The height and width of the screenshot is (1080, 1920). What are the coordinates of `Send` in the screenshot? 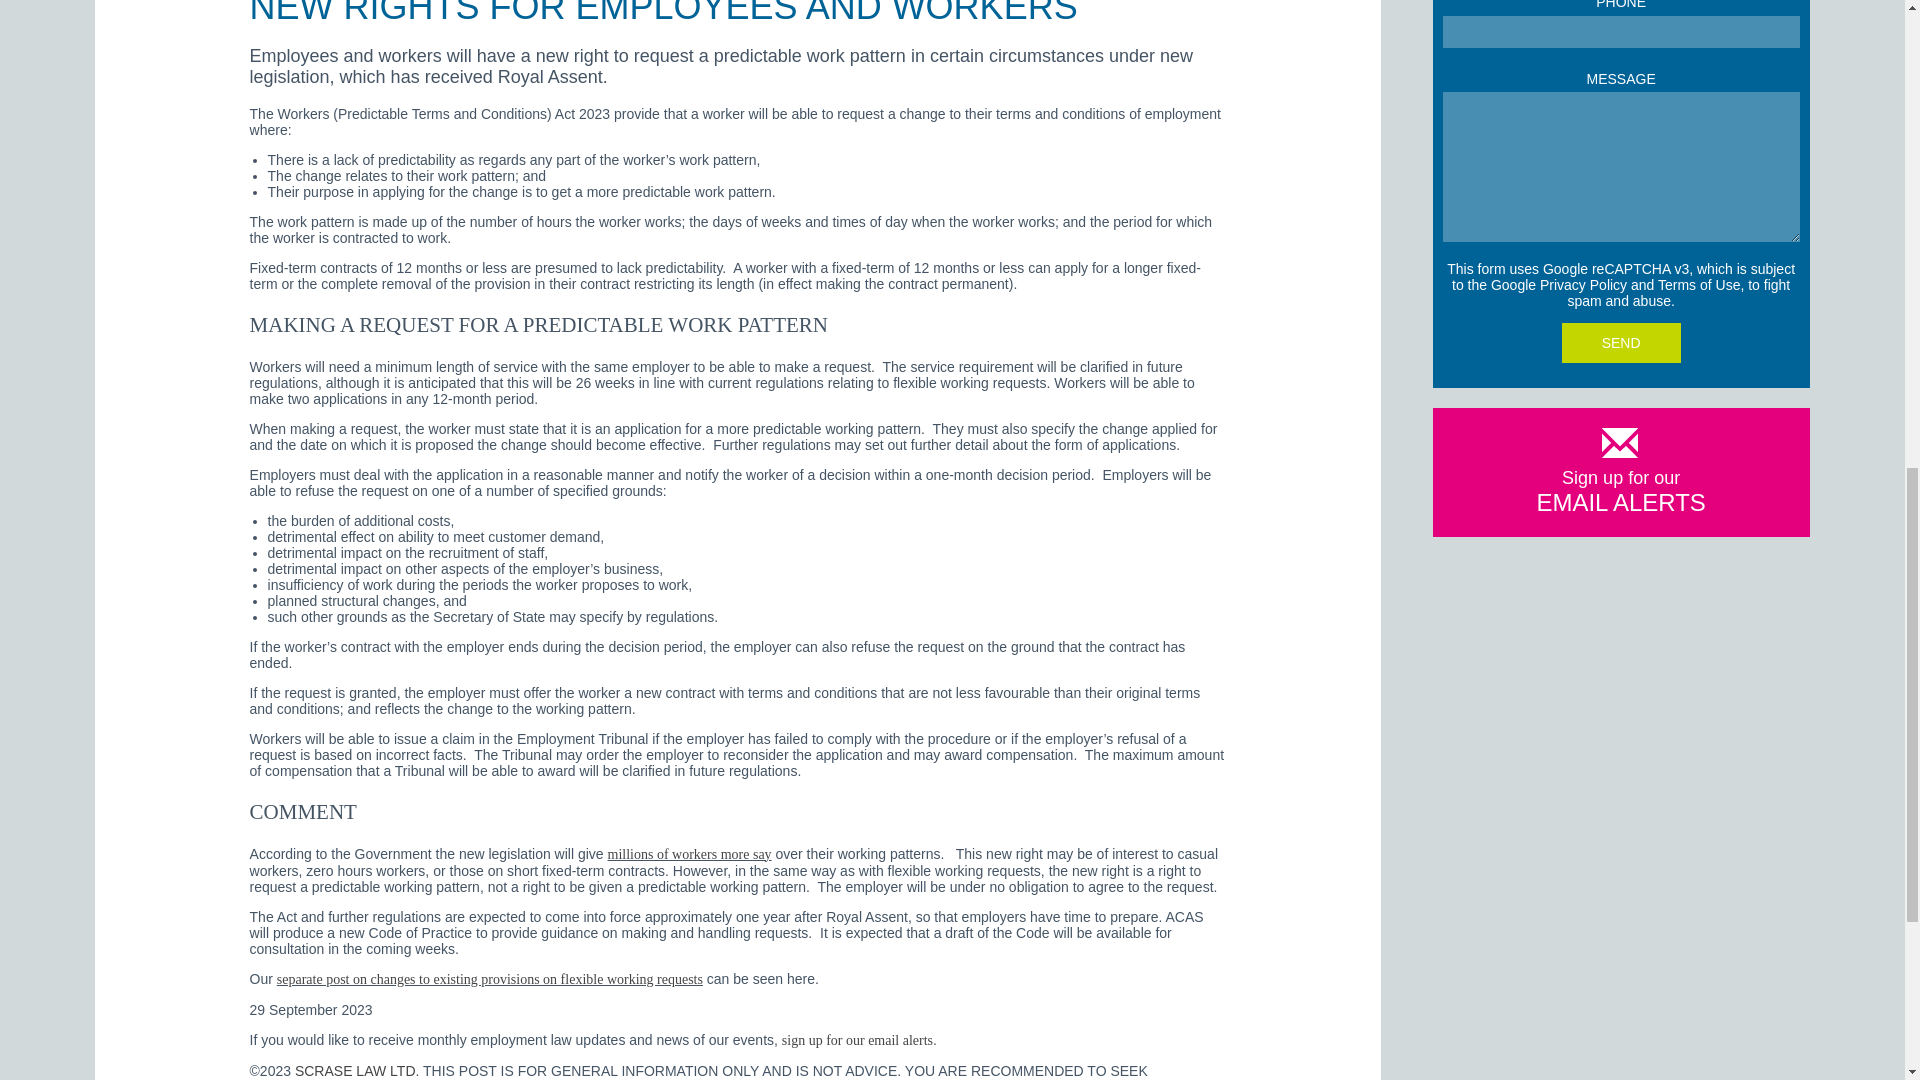 It's located at (1622, 342).